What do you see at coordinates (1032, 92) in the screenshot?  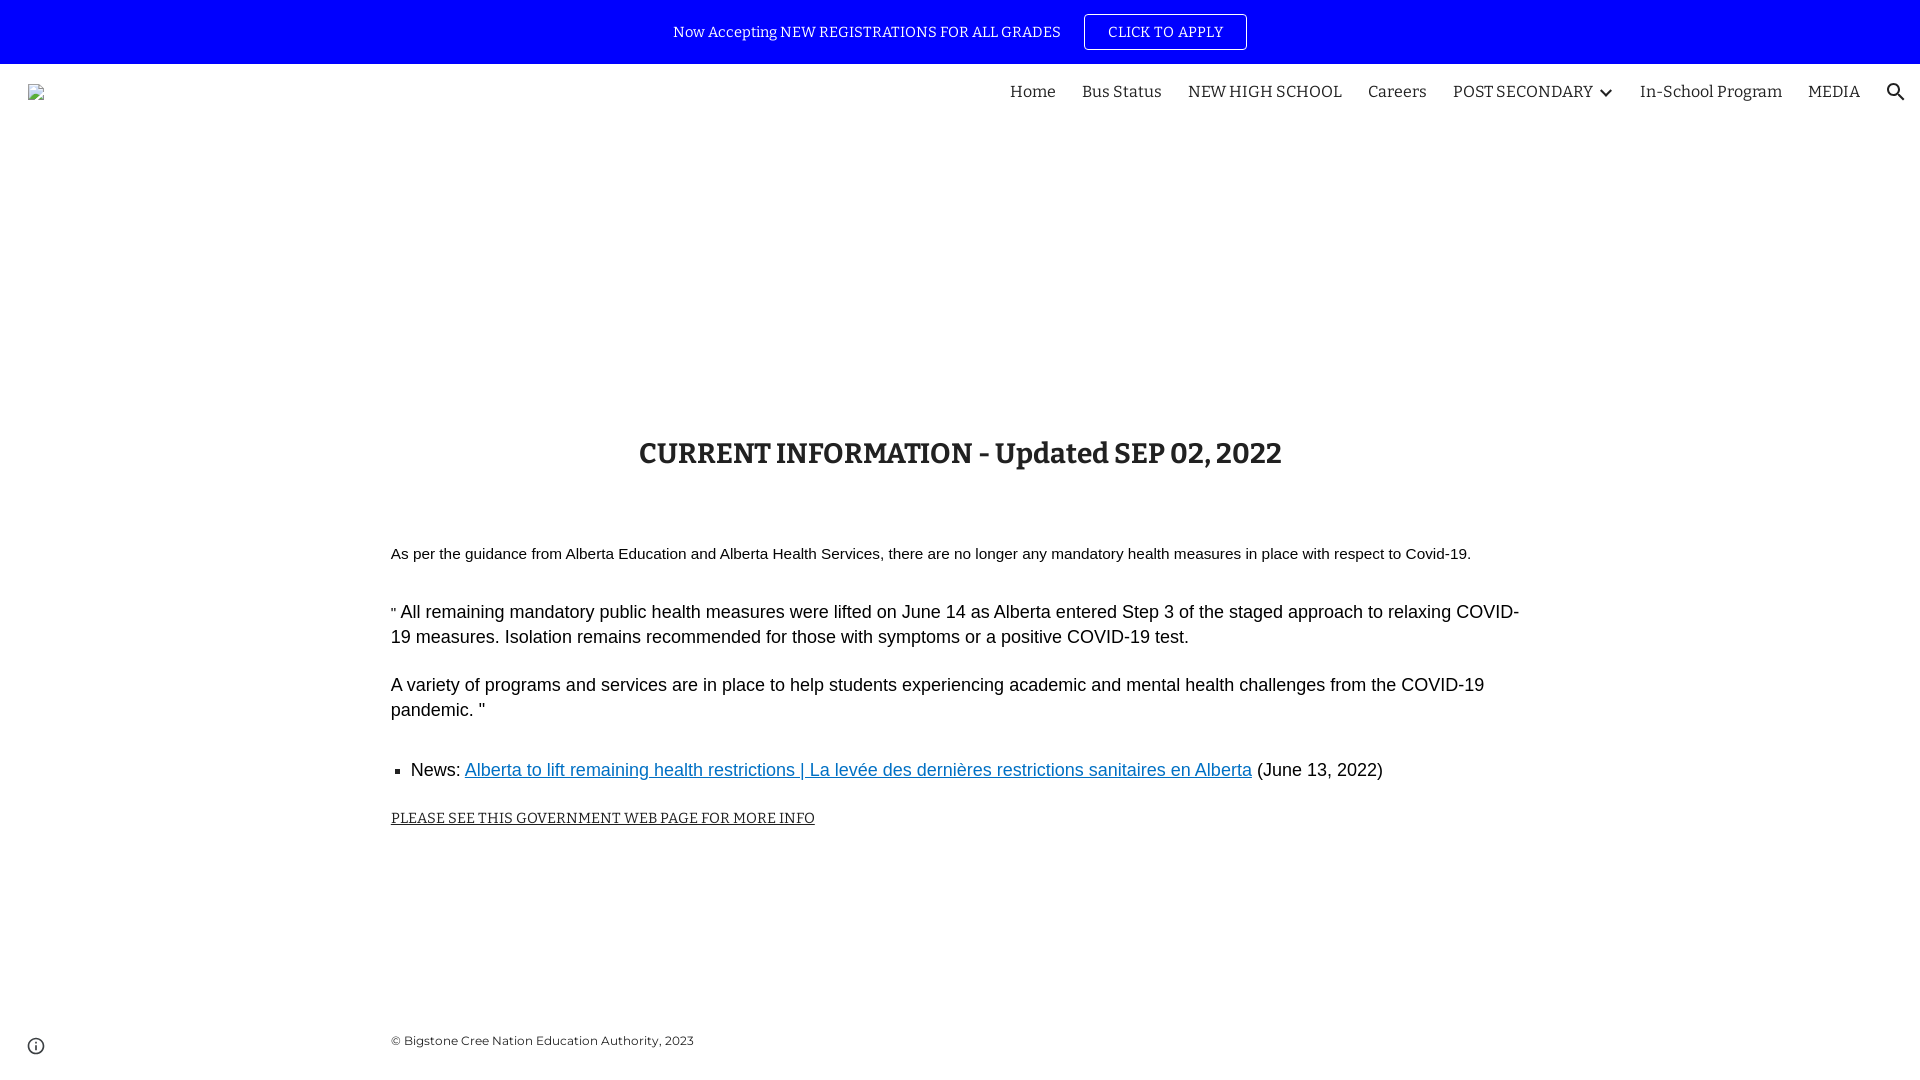 I see `Home` at bounding box center [1032, 92].